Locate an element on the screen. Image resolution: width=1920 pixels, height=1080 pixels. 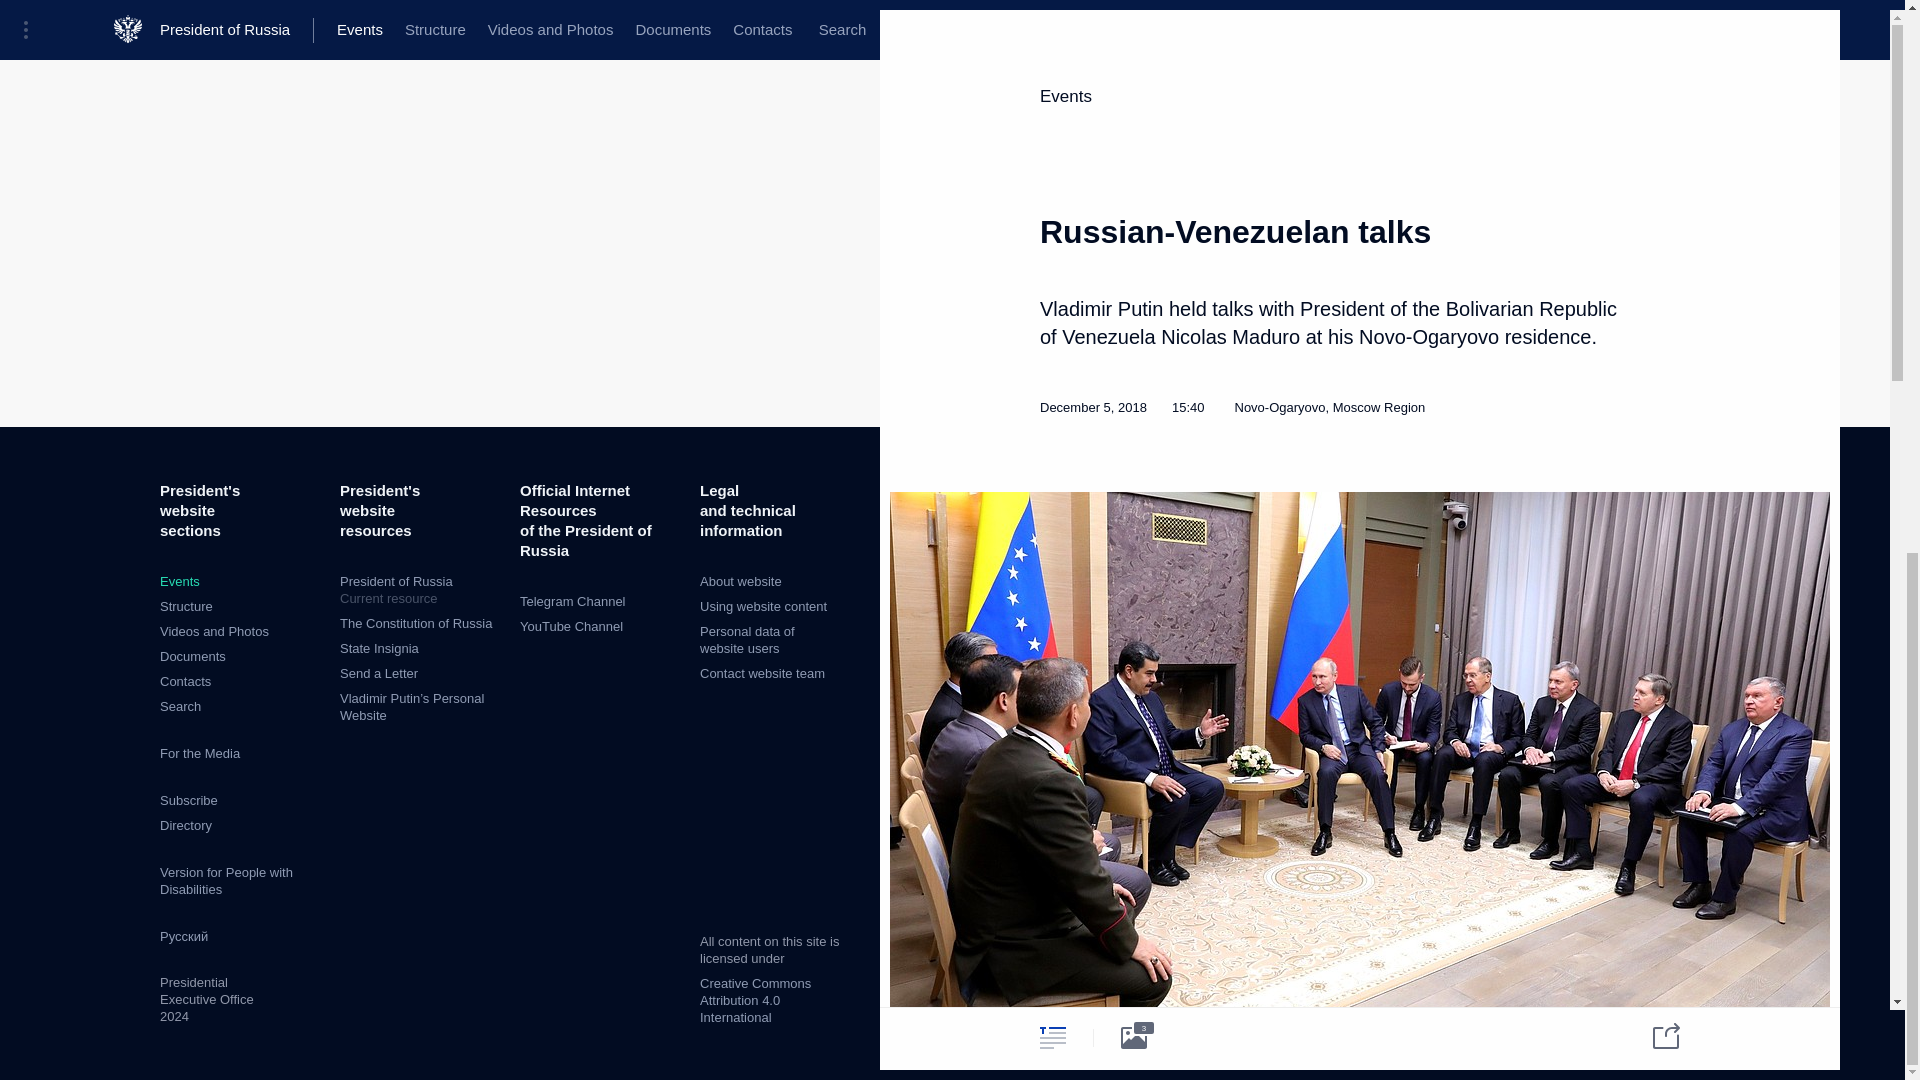
Version for People with Disabilities is located at coordinates (226, 881).